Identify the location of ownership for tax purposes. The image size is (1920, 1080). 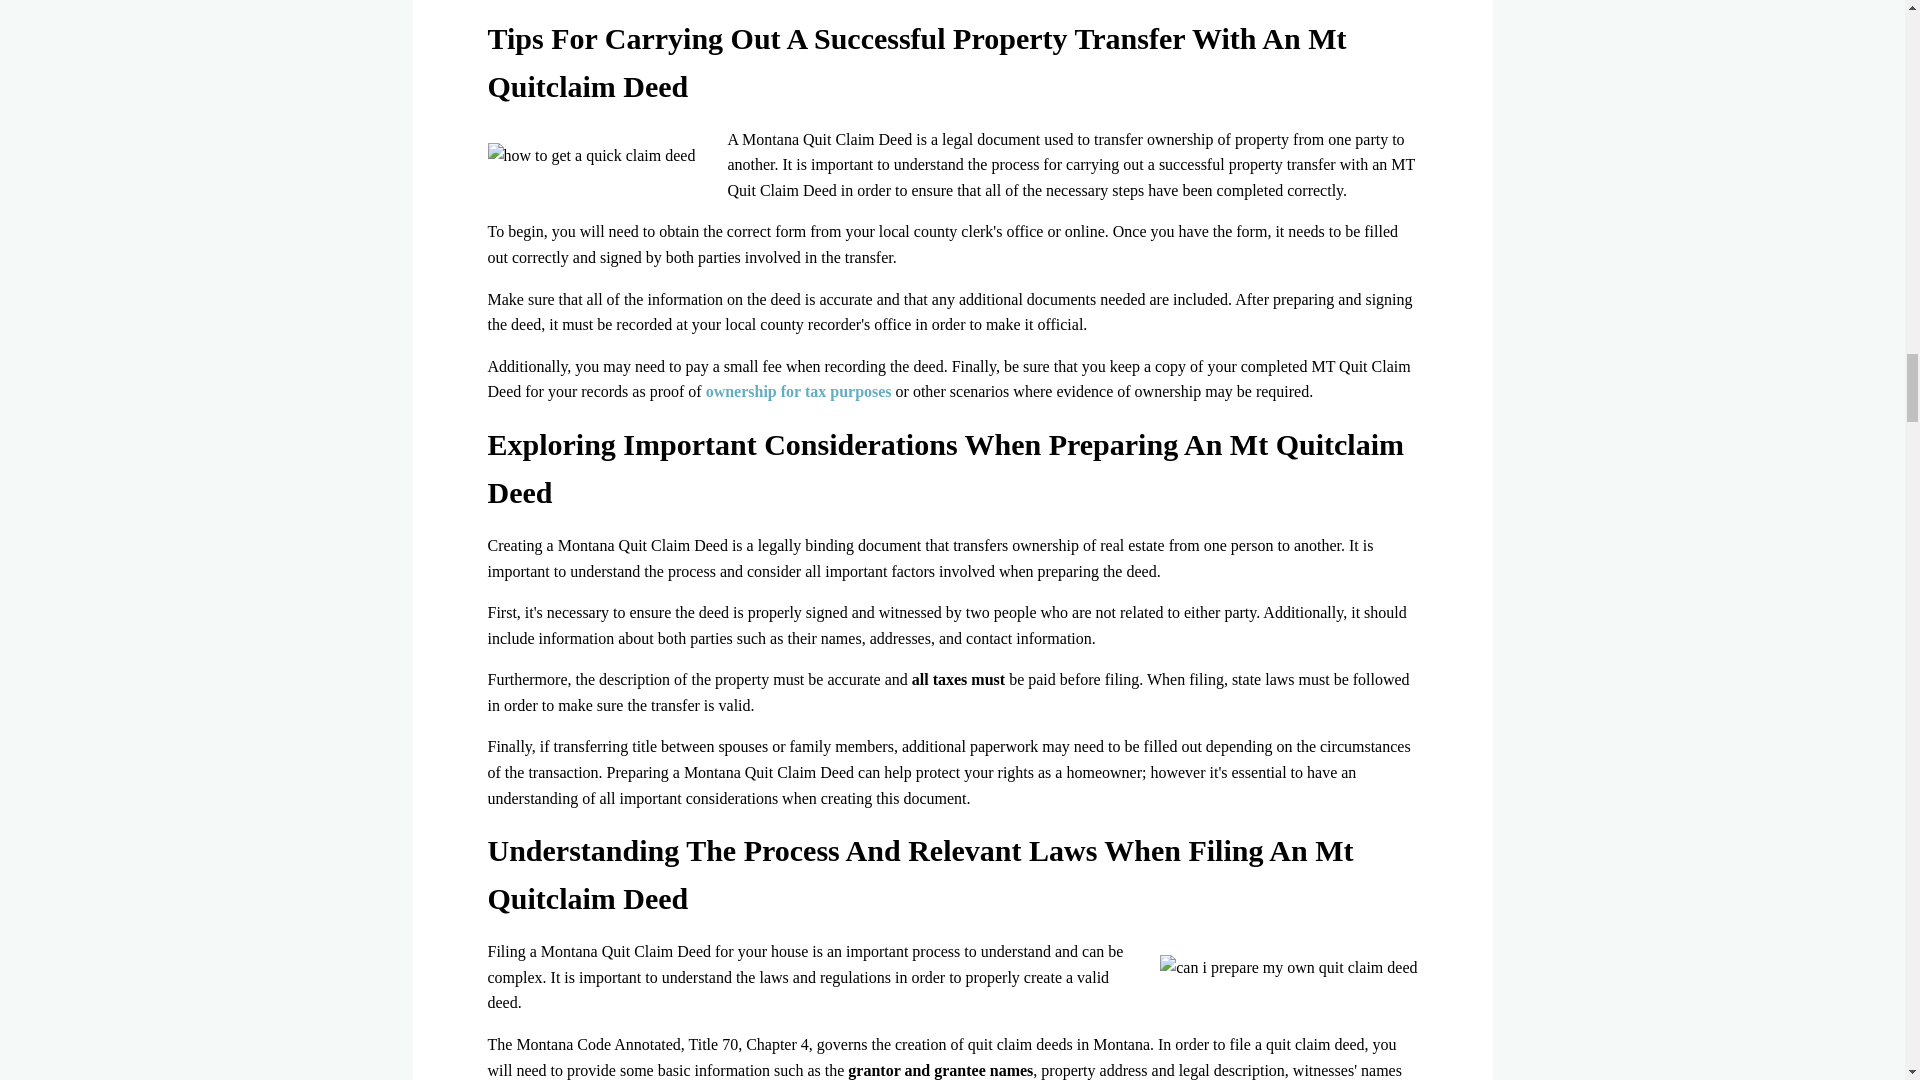
(799, 391).